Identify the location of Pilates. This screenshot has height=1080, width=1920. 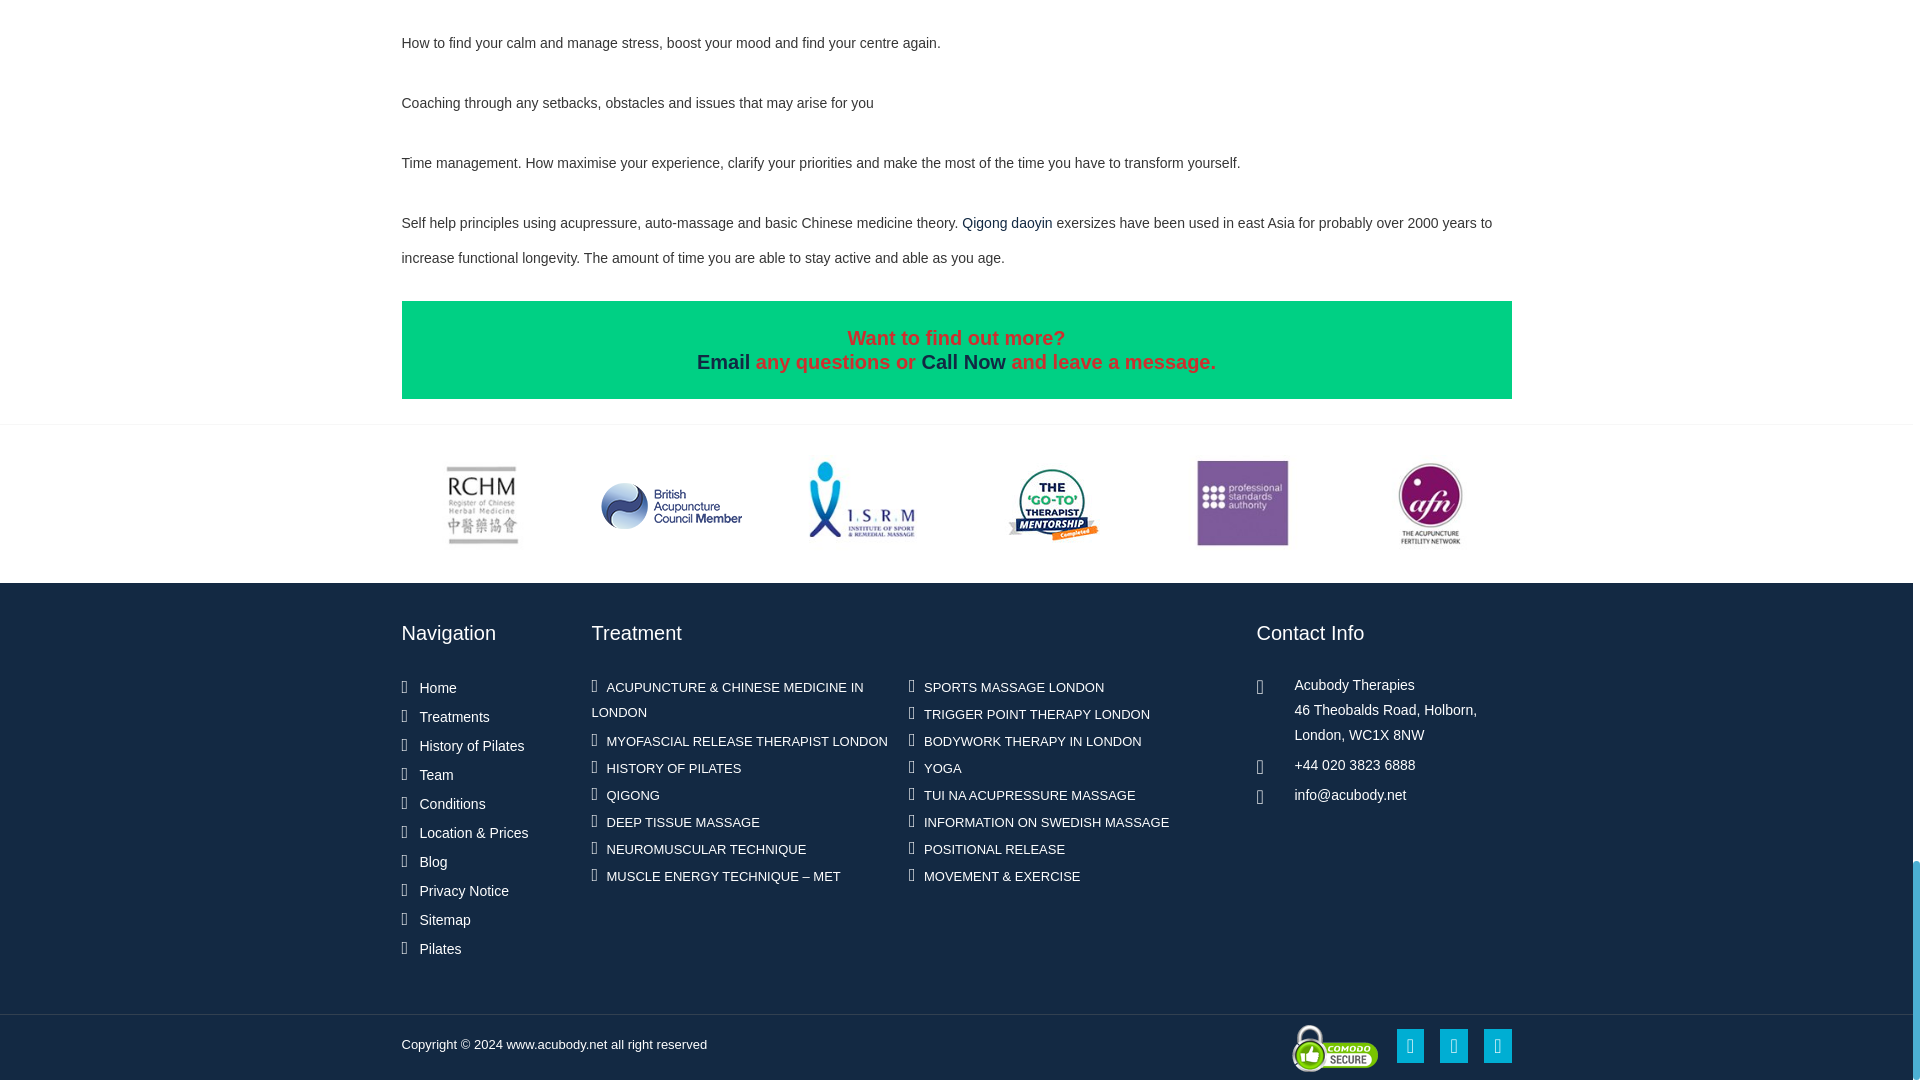
(441, 948).